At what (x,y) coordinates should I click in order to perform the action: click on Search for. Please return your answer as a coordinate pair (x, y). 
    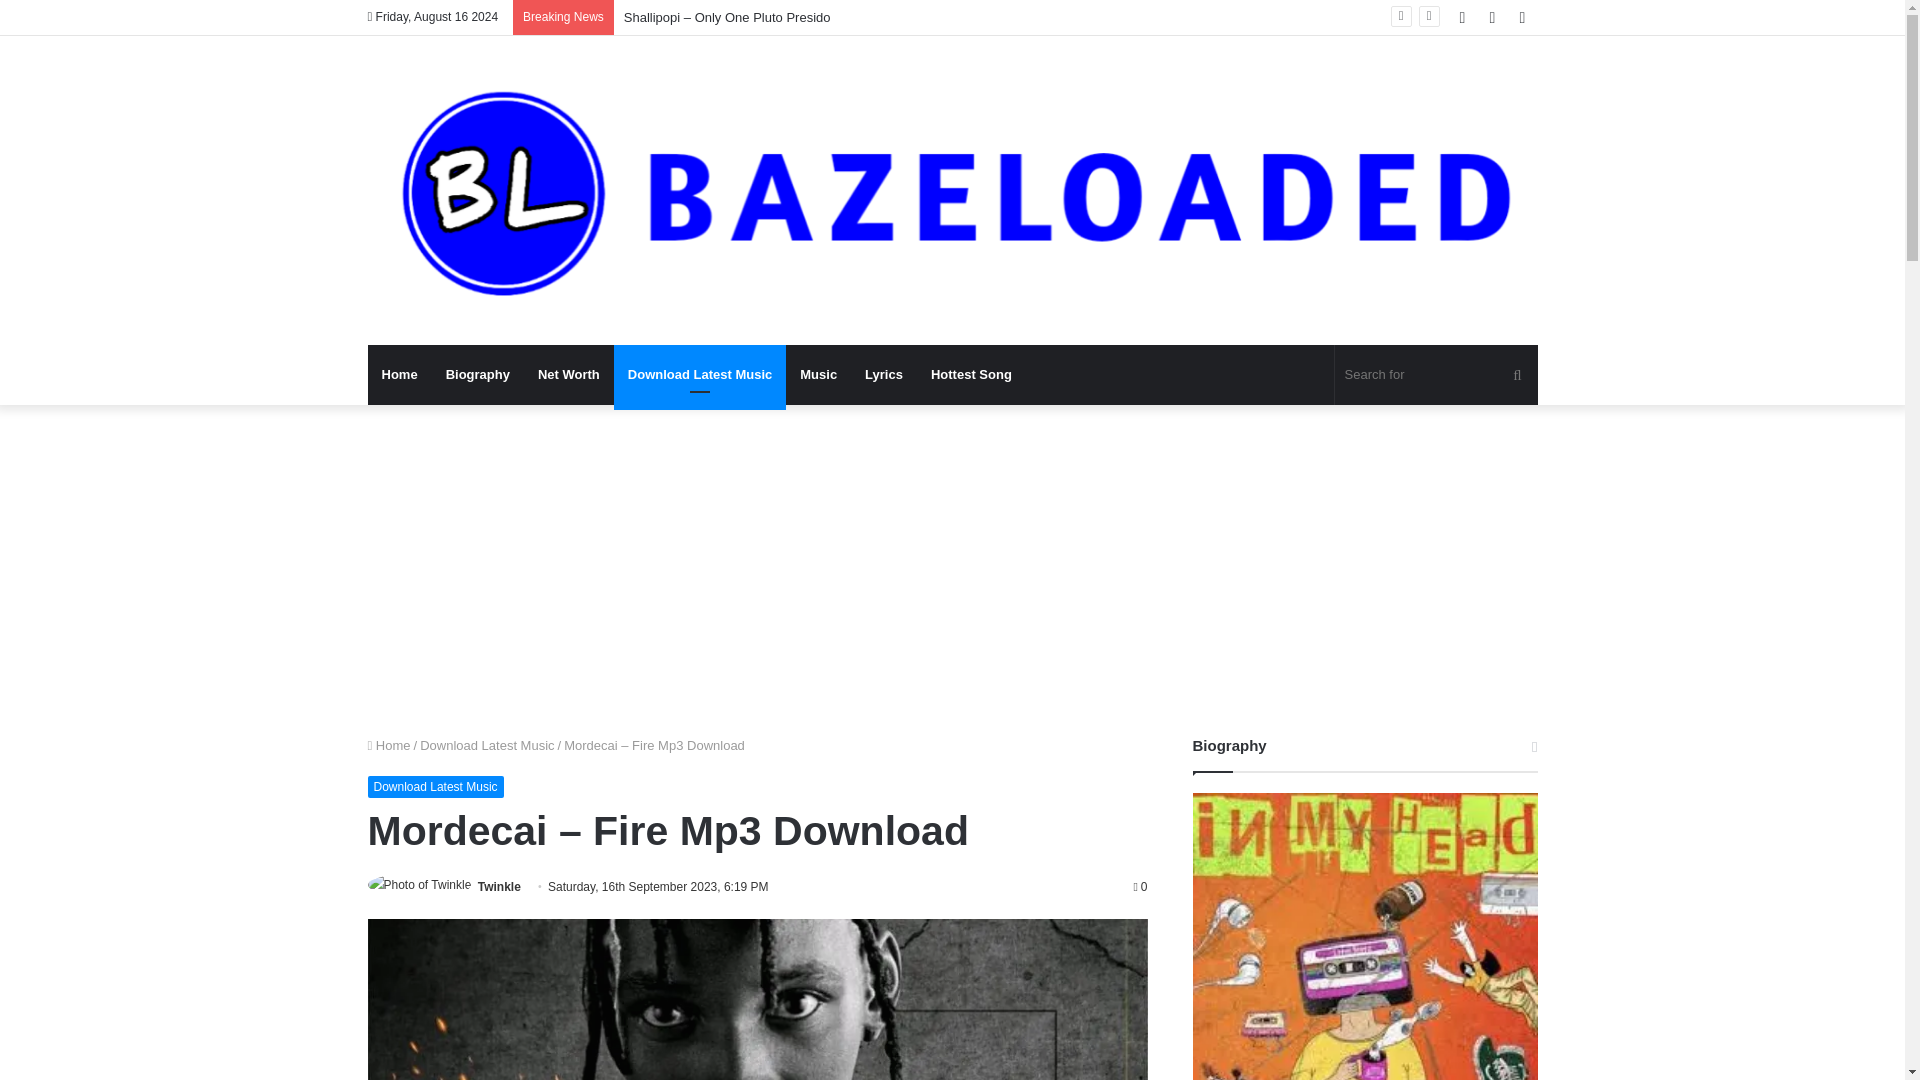
    Looking at the image, I should click on (1436, 374).